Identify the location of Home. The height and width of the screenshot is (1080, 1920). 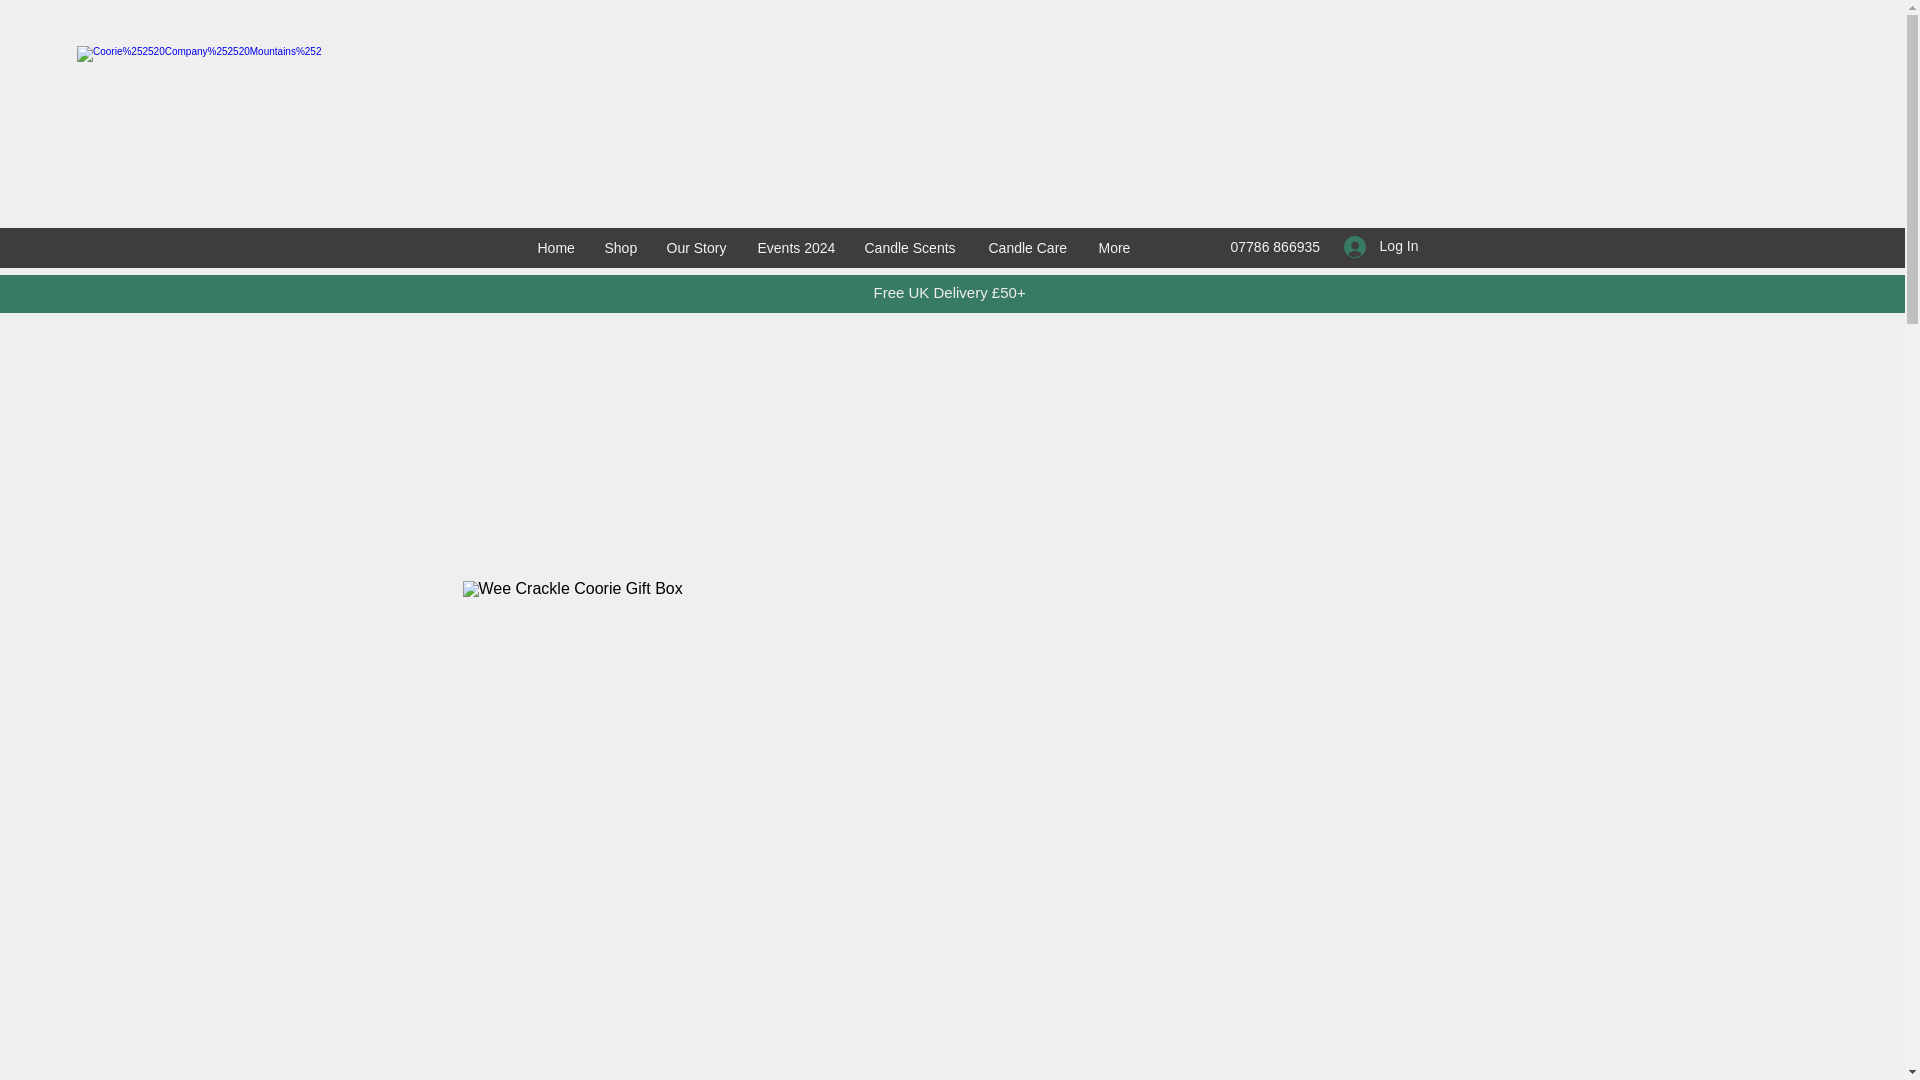
(562, 248).